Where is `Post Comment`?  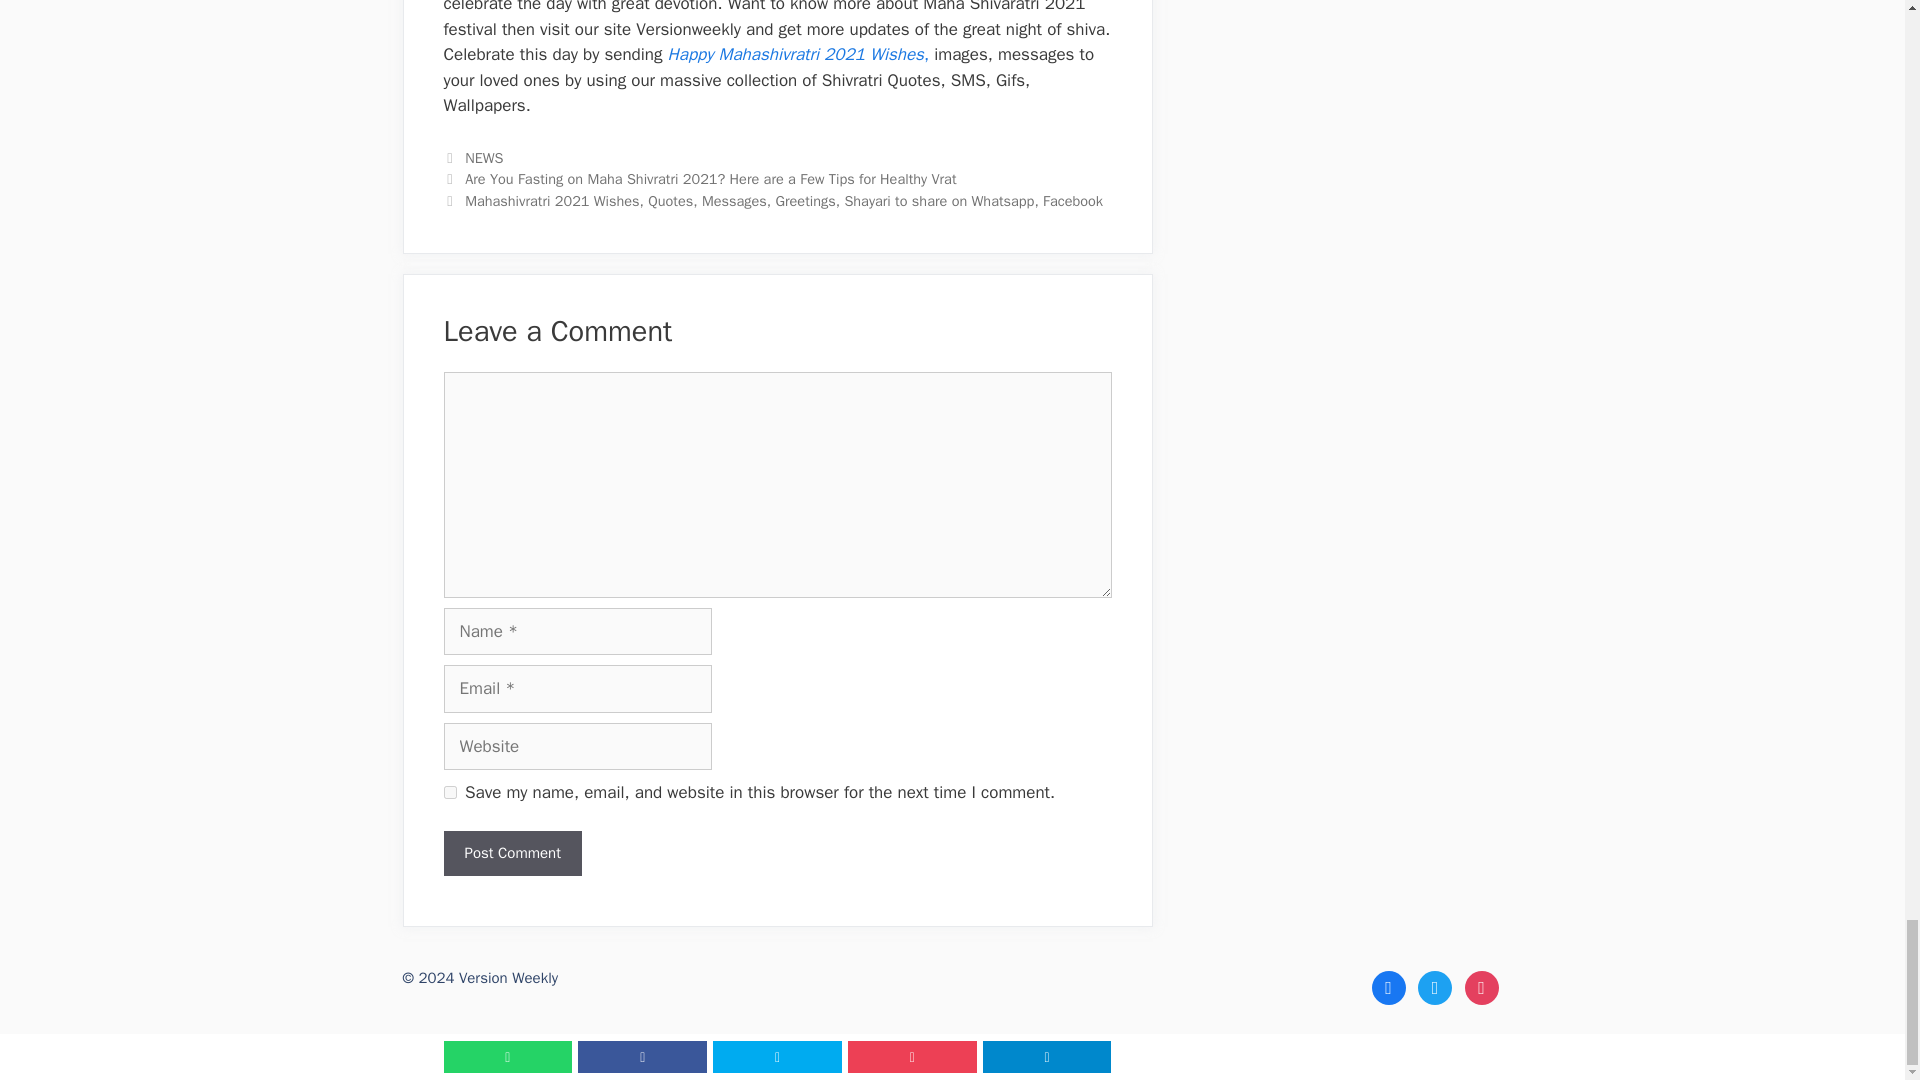 Post Comment is located at coordinates (512, 852).